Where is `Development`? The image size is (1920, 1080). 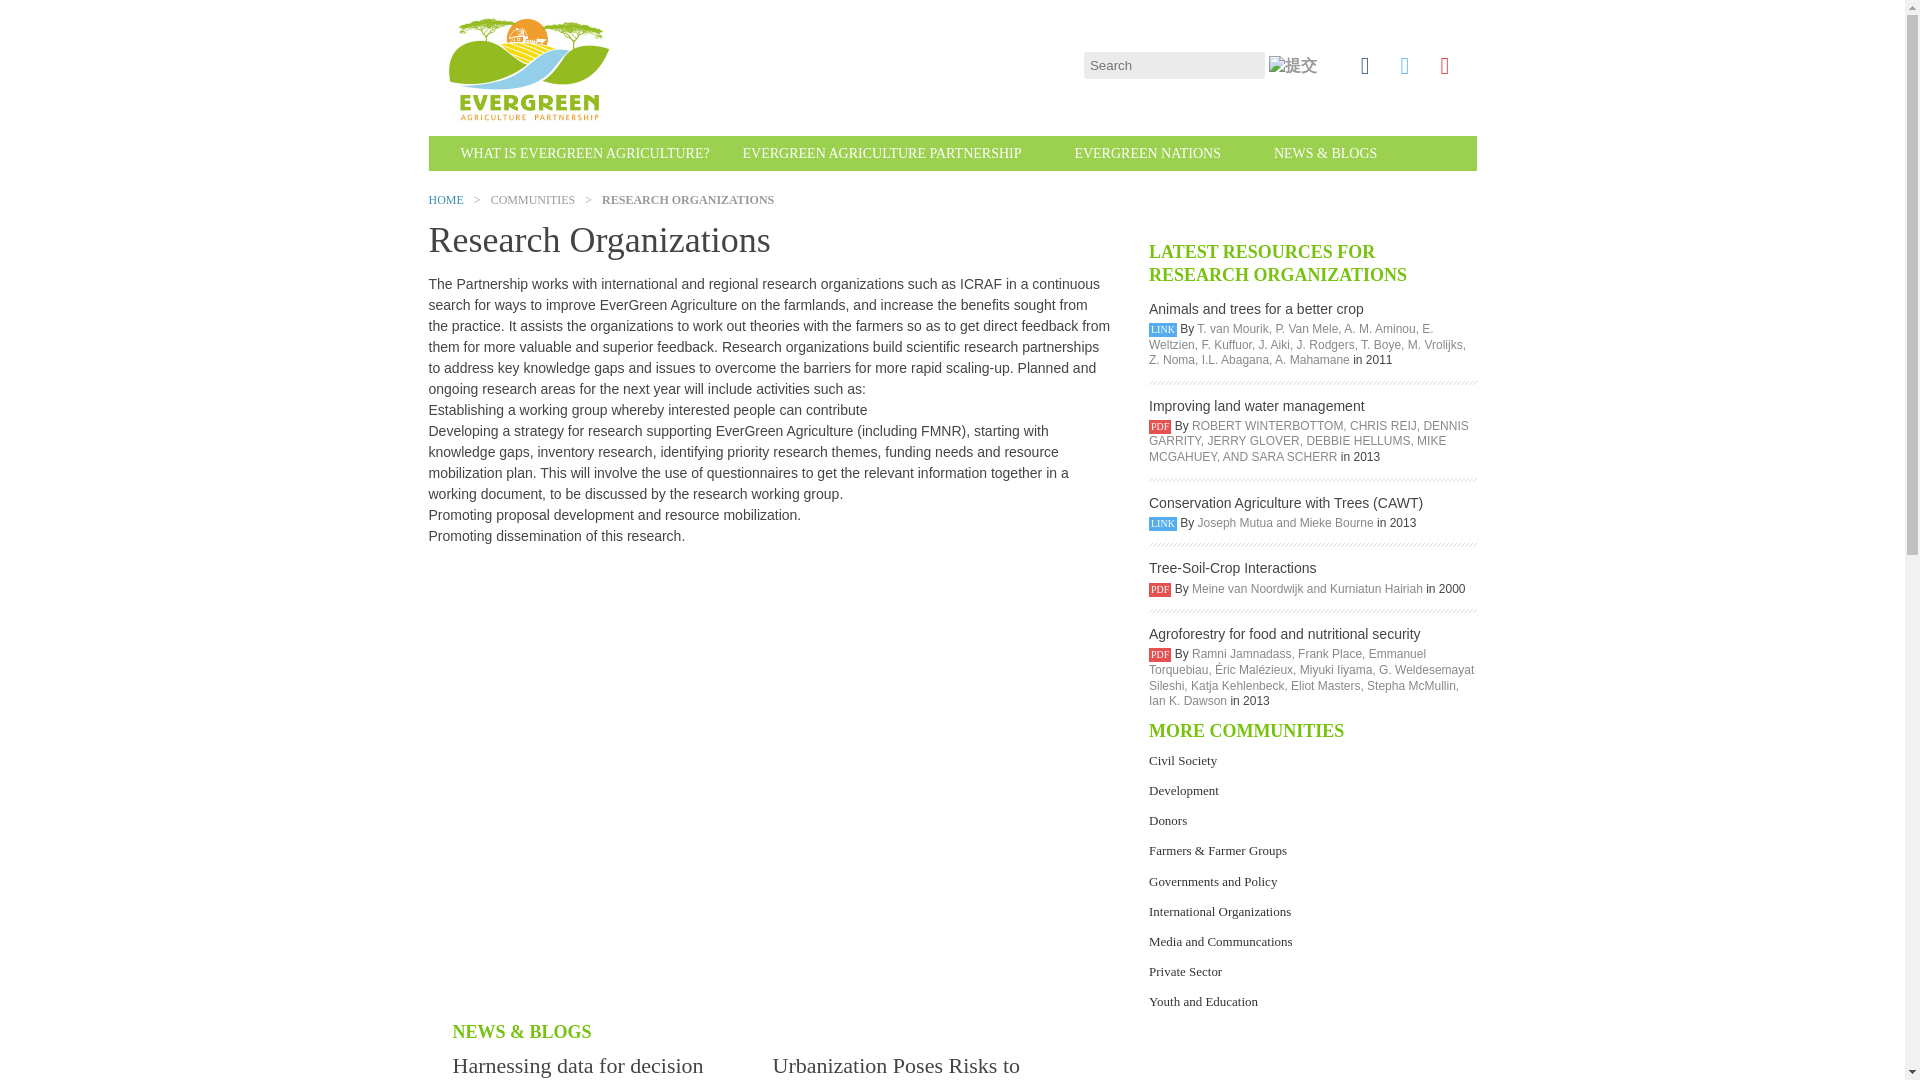 Development is located at coordinates (1184, 790).